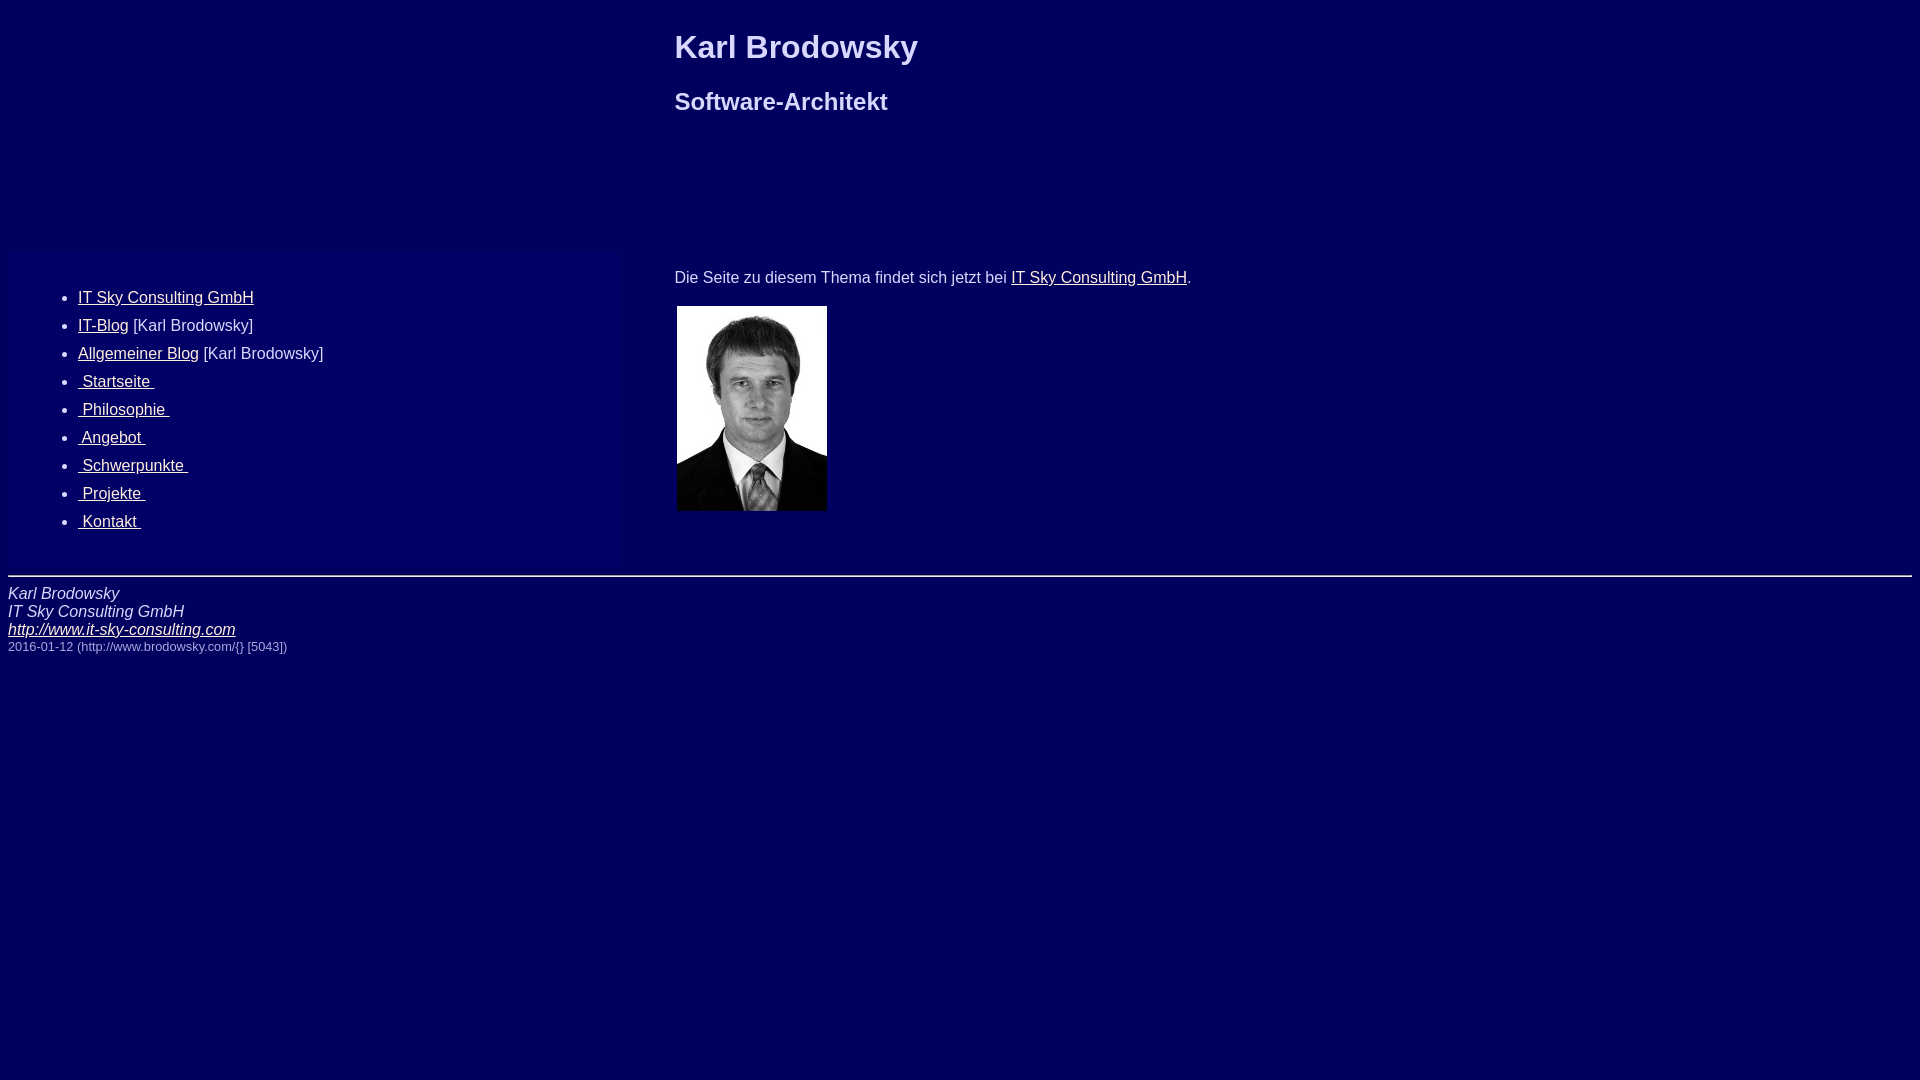 The height and width of the screenshot is (1080, 1920). What do you see at coordinates (116, 382) in the screenshot?
I see ` Startseite ` at bounding box center [116, 382].